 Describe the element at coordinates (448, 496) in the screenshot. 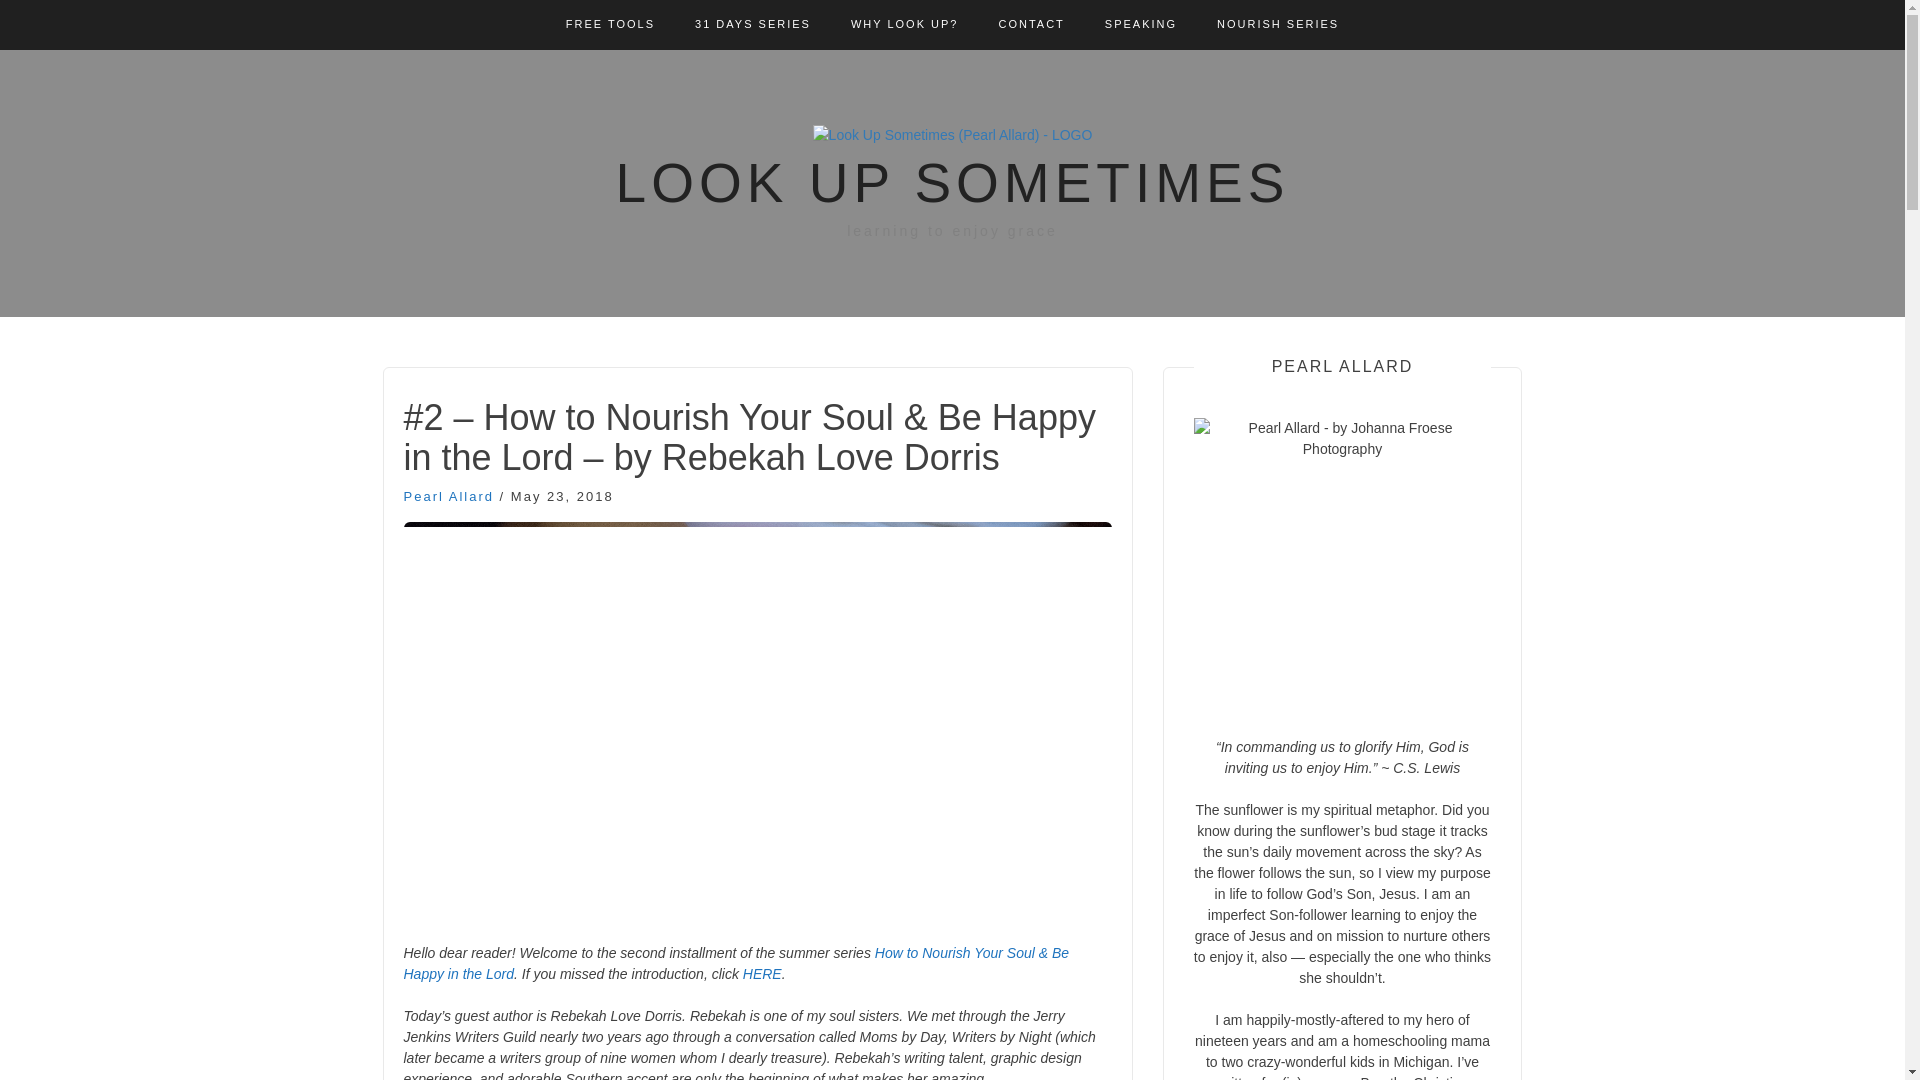

I see `Pearl Allard` at that location.